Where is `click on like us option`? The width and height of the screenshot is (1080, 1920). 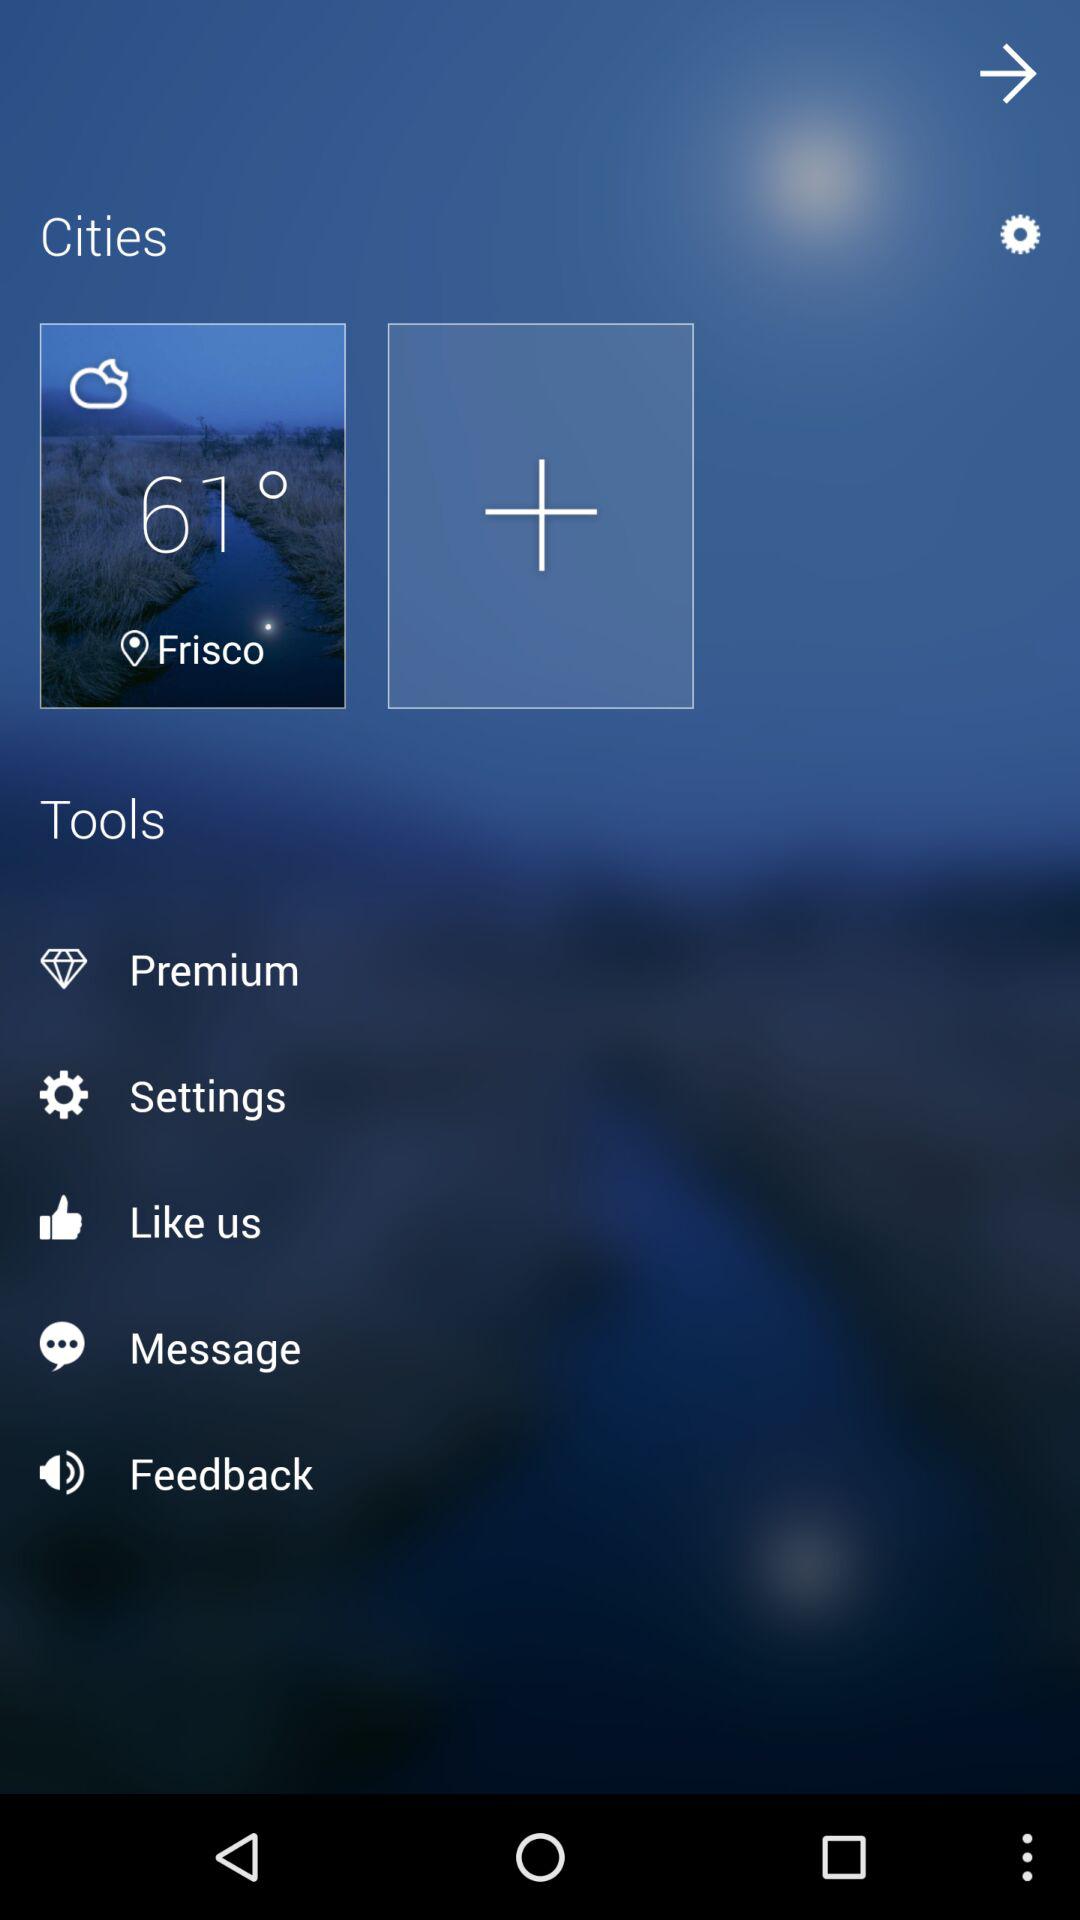 click on like us option is located at coordinates (540, 1220).